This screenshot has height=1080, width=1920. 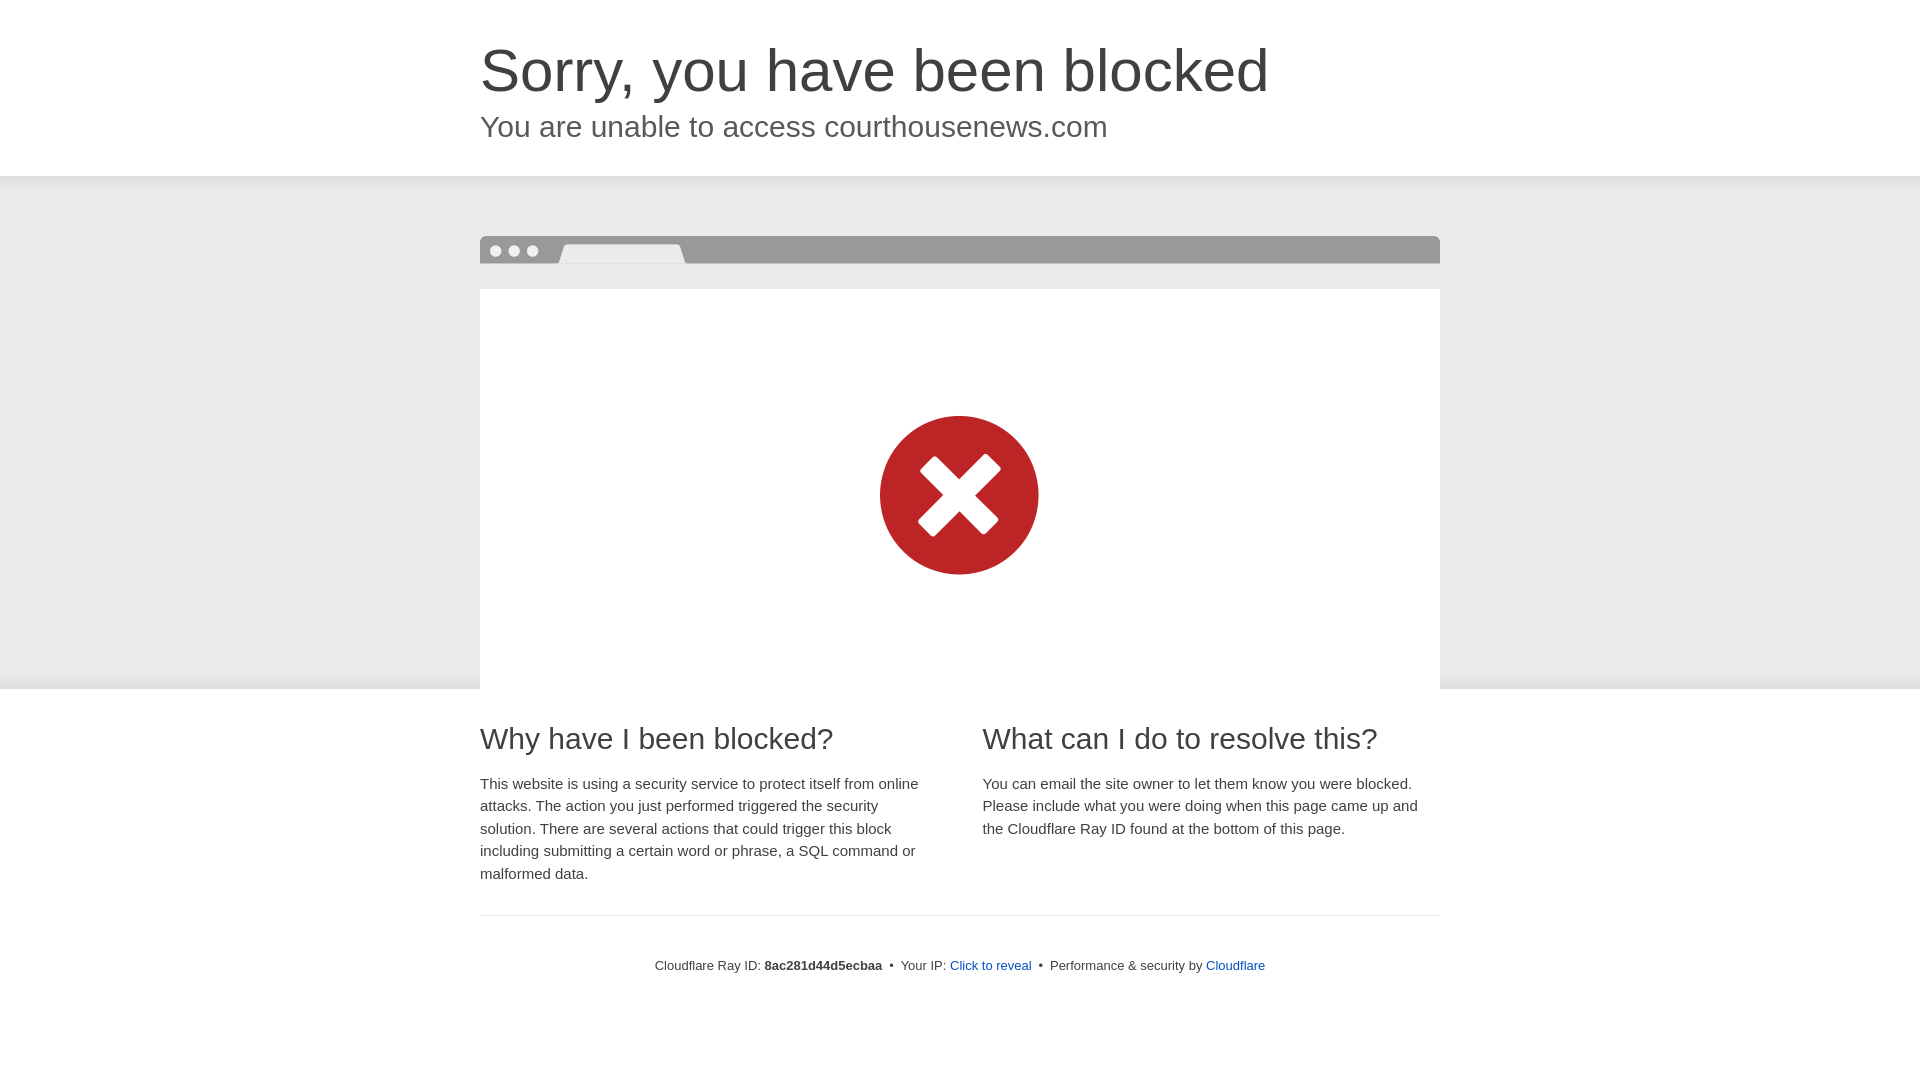 I want to click on Click to reveal, so click(x=991, y=966).